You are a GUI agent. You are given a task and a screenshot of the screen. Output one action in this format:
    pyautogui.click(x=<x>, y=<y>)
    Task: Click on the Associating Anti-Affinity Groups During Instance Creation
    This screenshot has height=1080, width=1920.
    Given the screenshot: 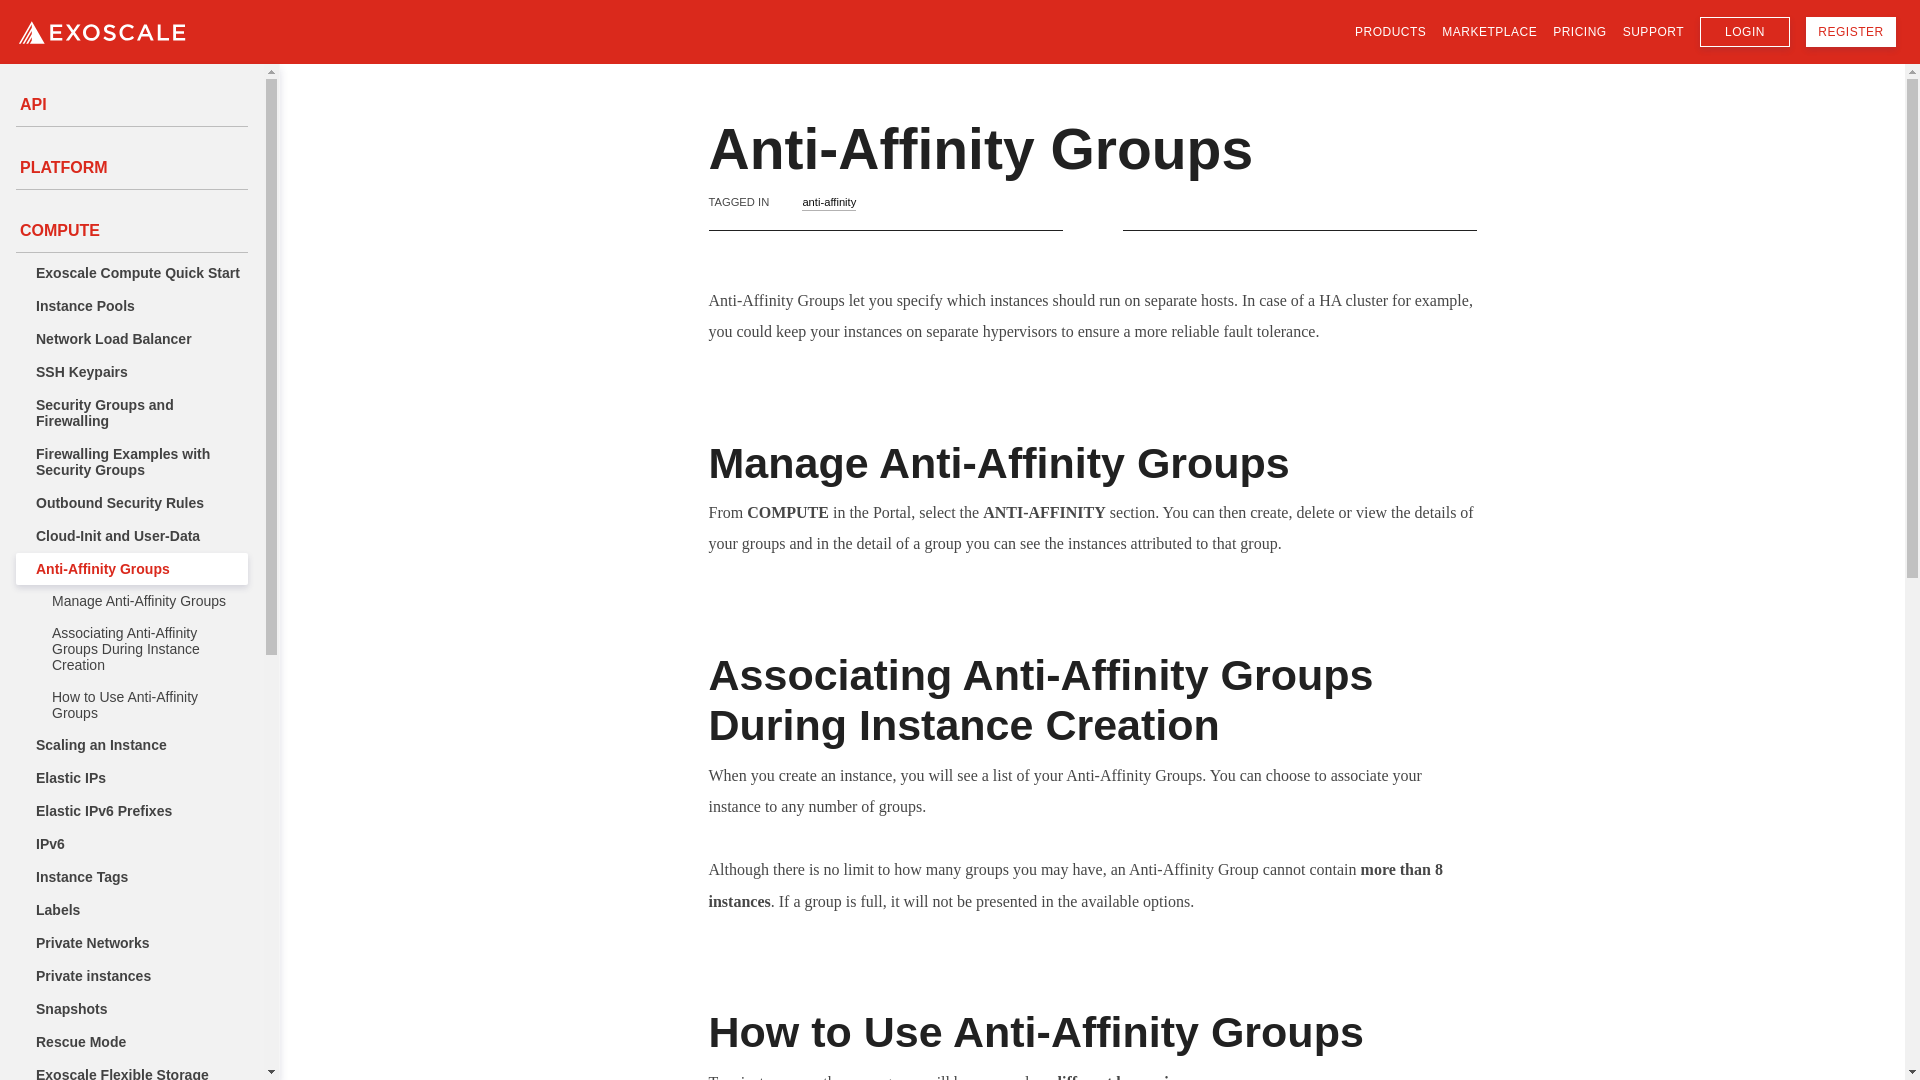 What is the action you would take?
    pyautogui.click(x=131, y=648)
    